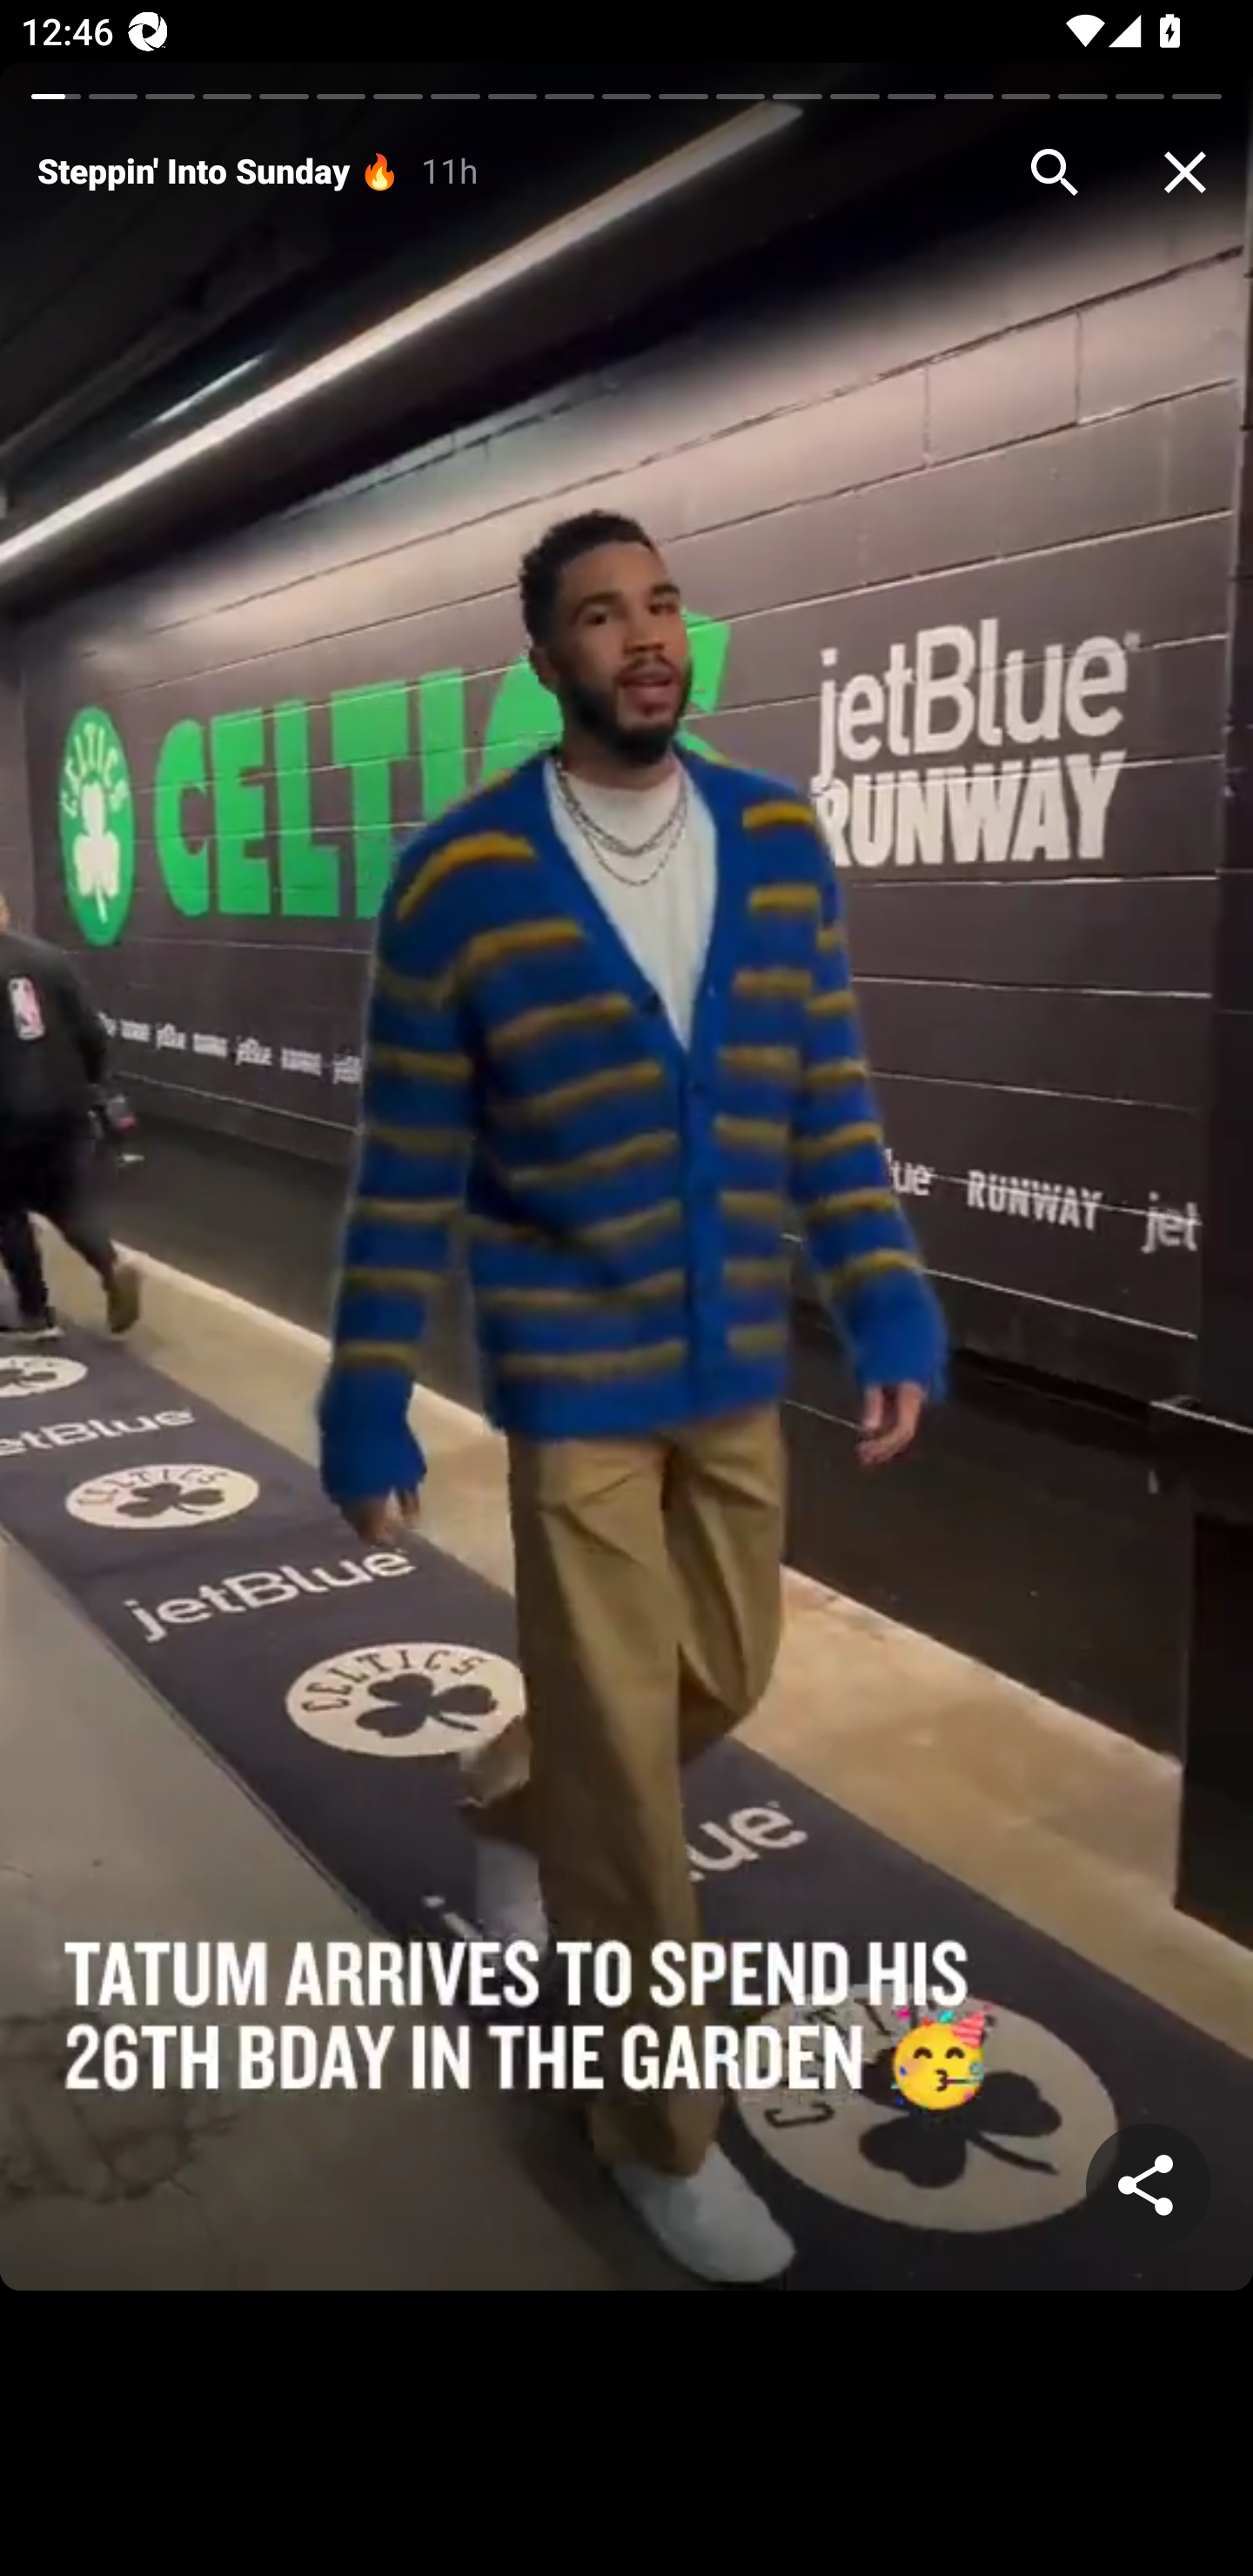 The height and width of the screenshot is (2576, 1253). What do you see at coordinates (1149, 2186) in the screenshot?
I see `share` at bounding box center [1149, 2186].